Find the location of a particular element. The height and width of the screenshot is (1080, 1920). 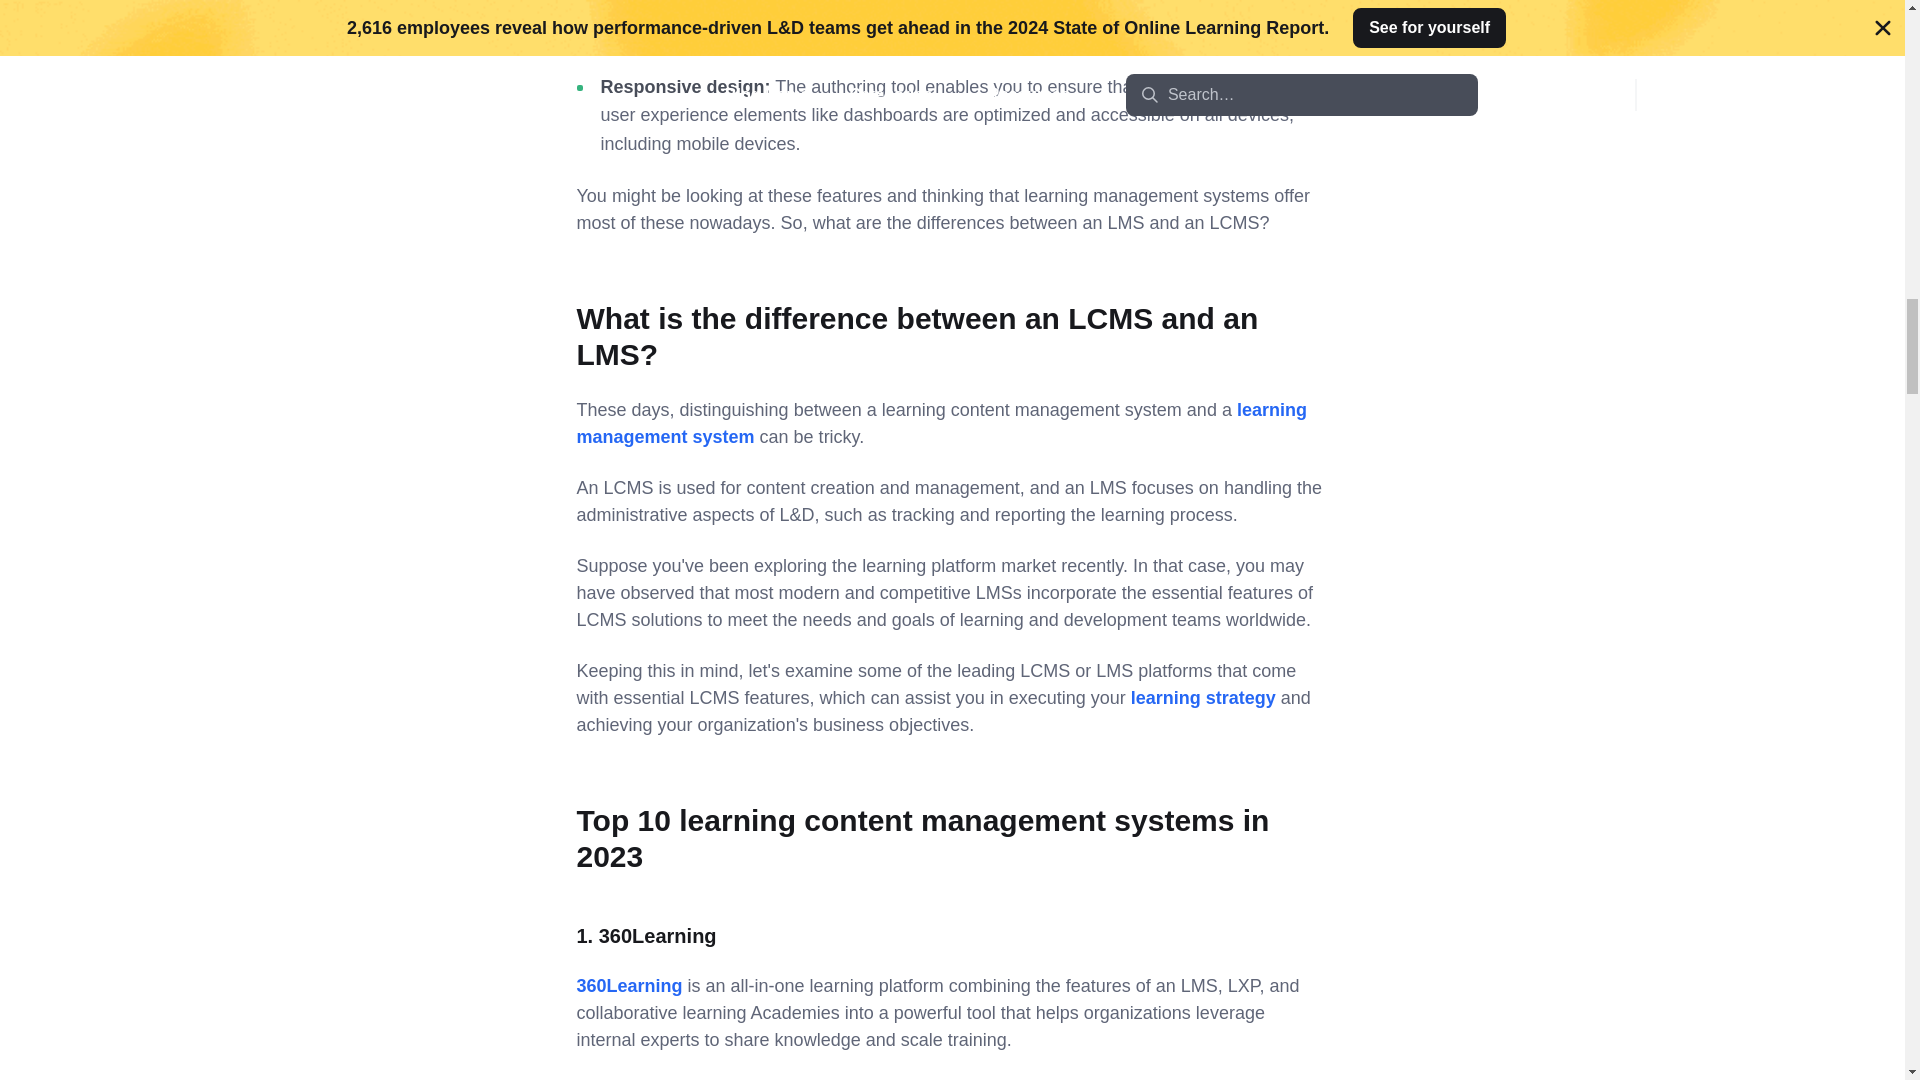

What is the difference between an LCMS and an LMS? is located at coordinates (916, 336).